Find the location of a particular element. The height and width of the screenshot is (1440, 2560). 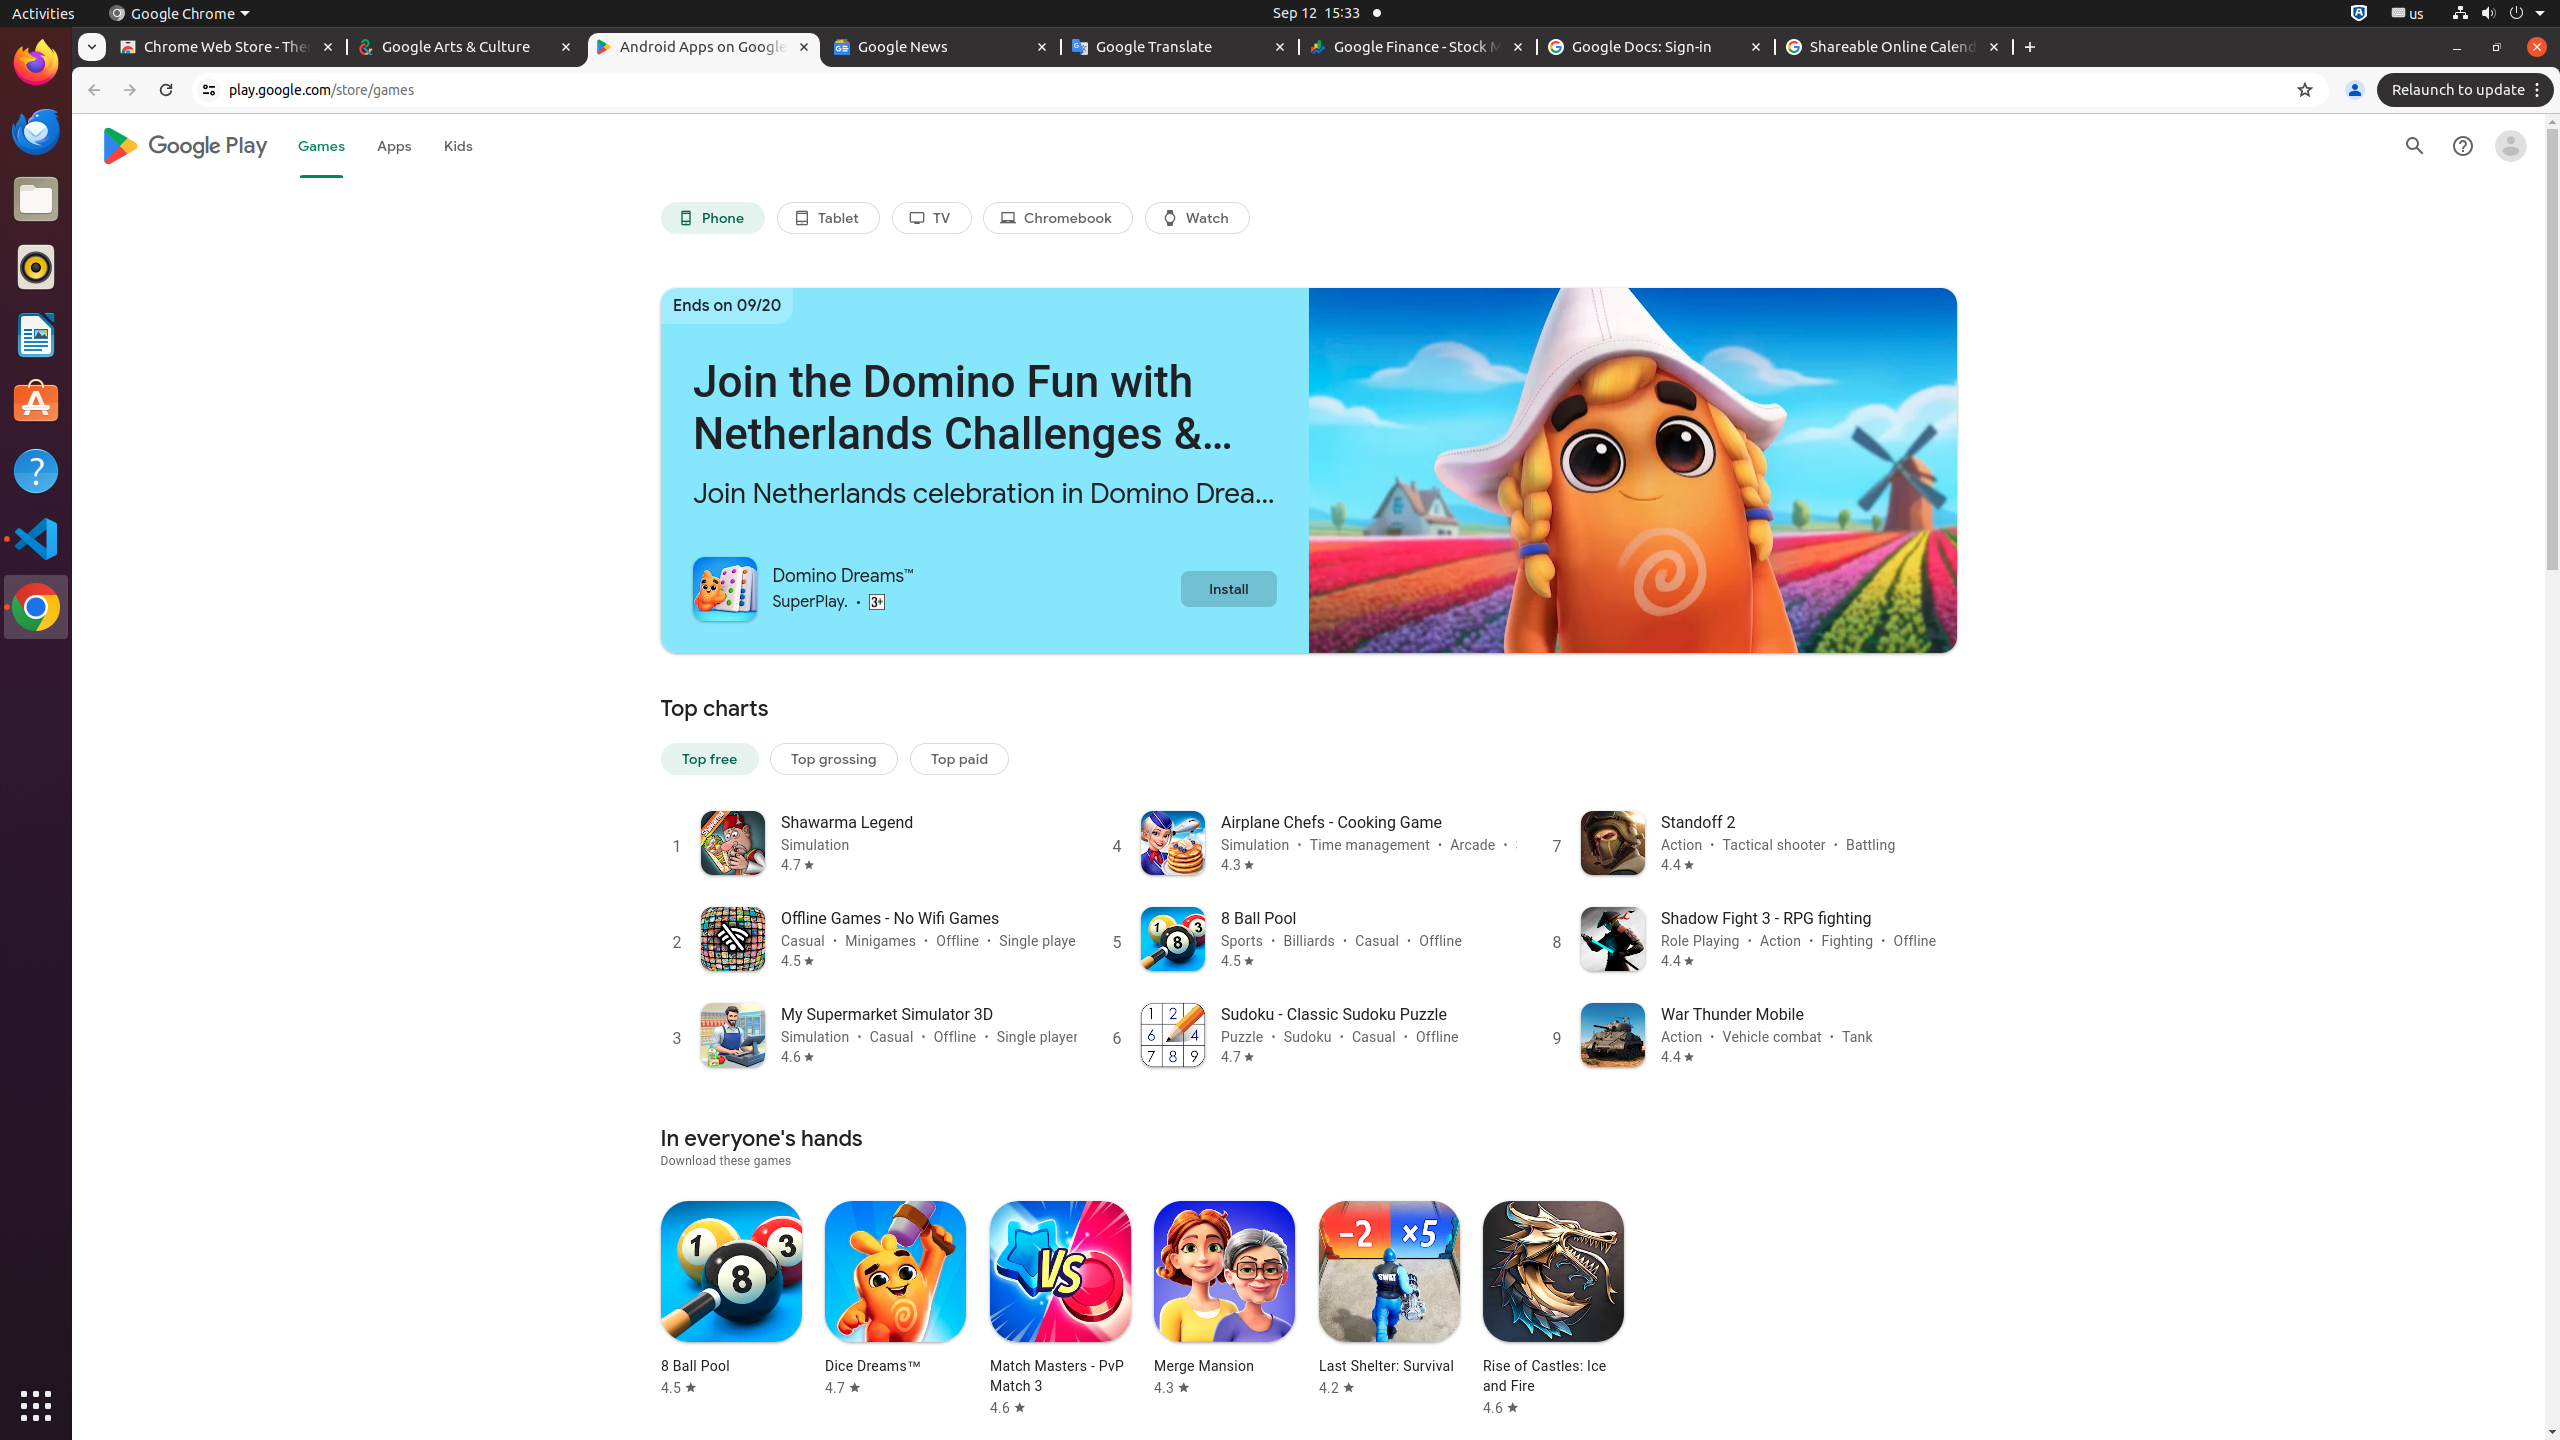

Top paid is located at coordinates (960, 758).